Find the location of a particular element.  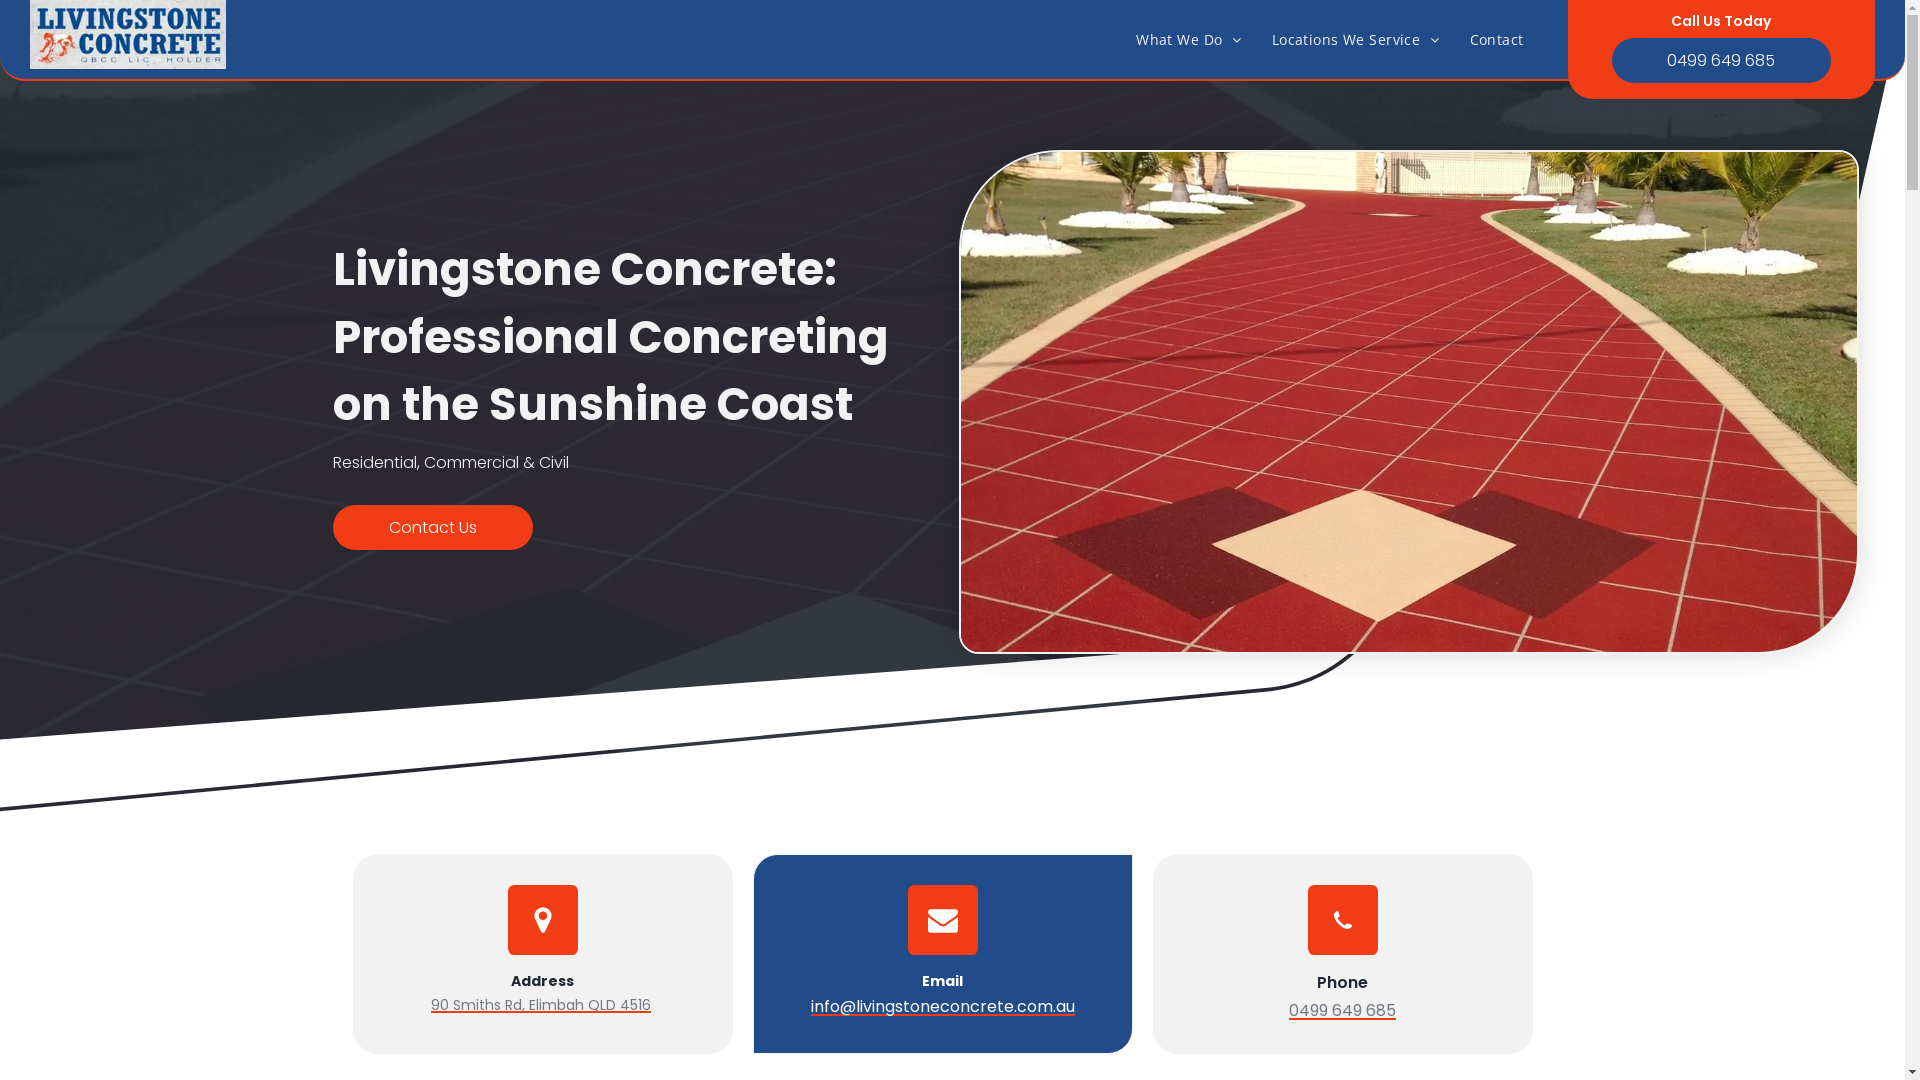

Contact Us is located at coordinates (432, 528).